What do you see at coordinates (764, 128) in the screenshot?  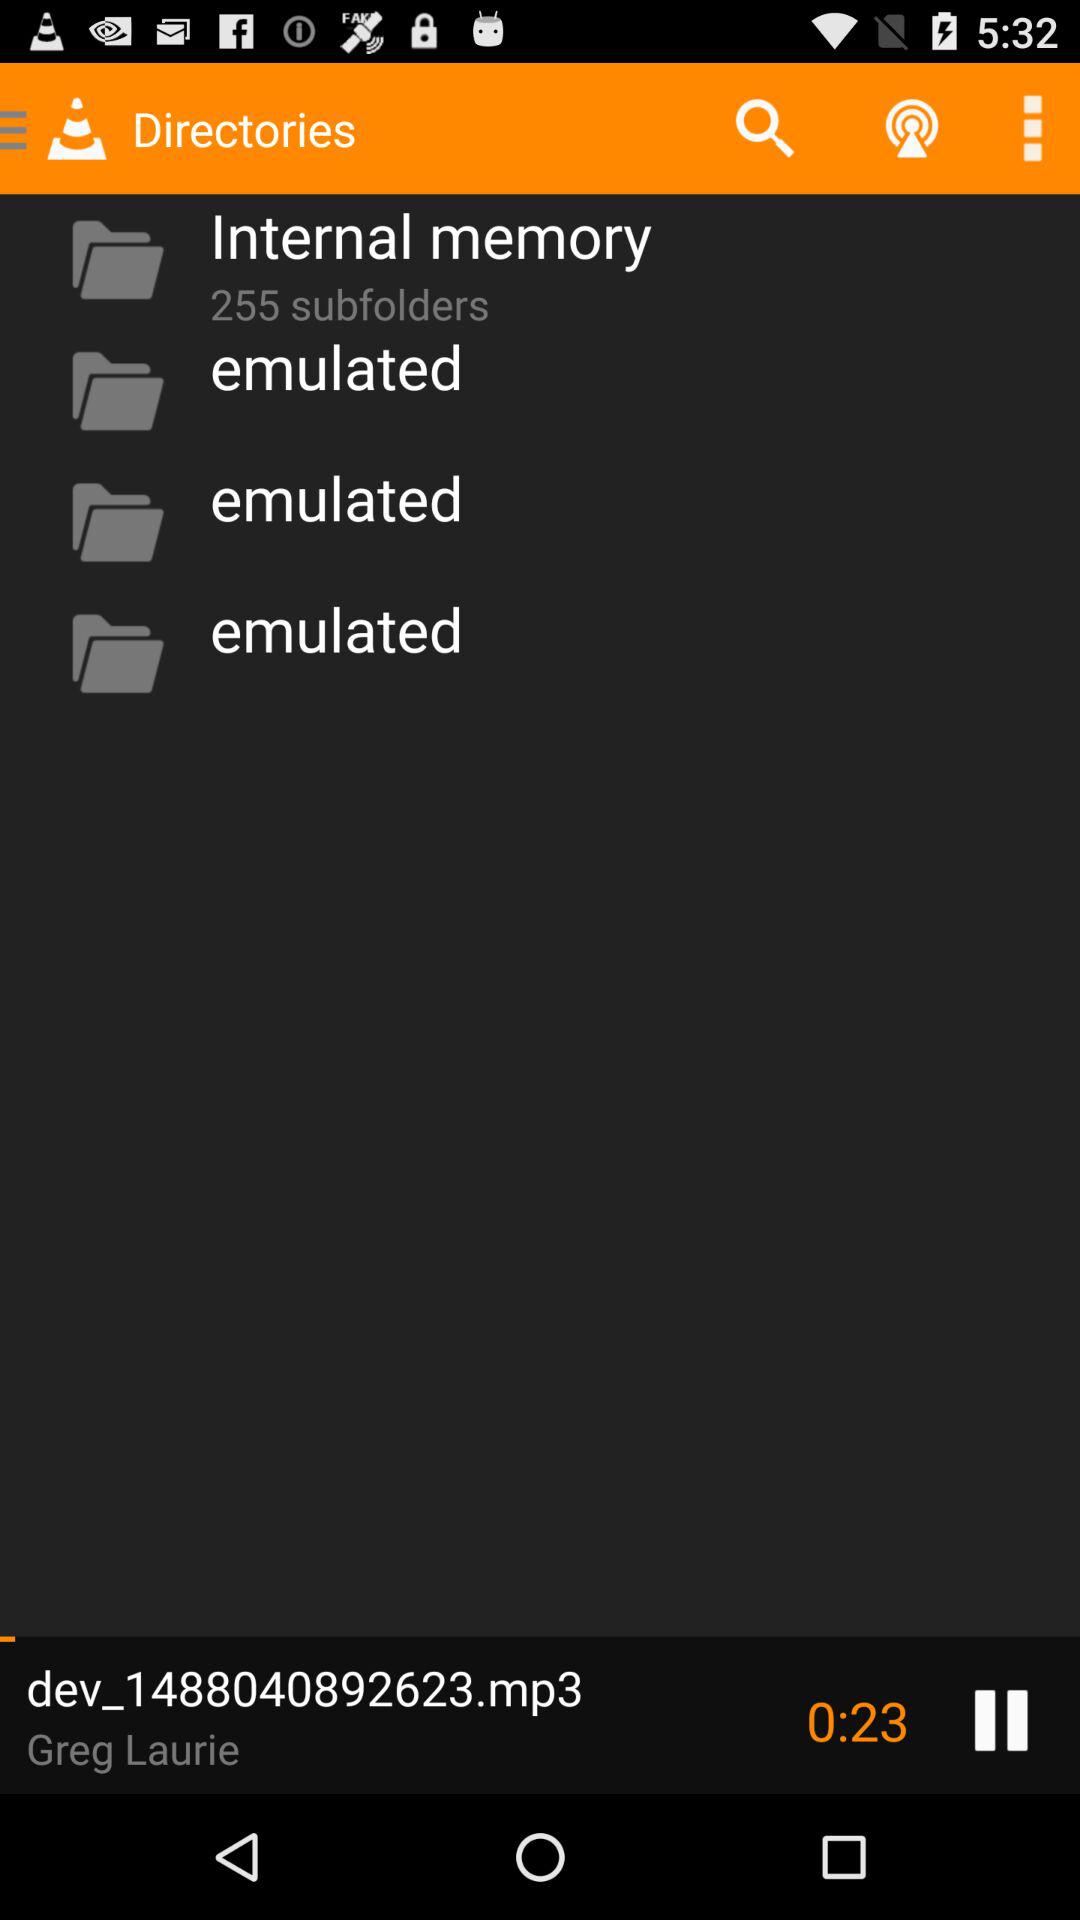 I see `choose icon next to the internal memory app` at bounding box center [764, 128].